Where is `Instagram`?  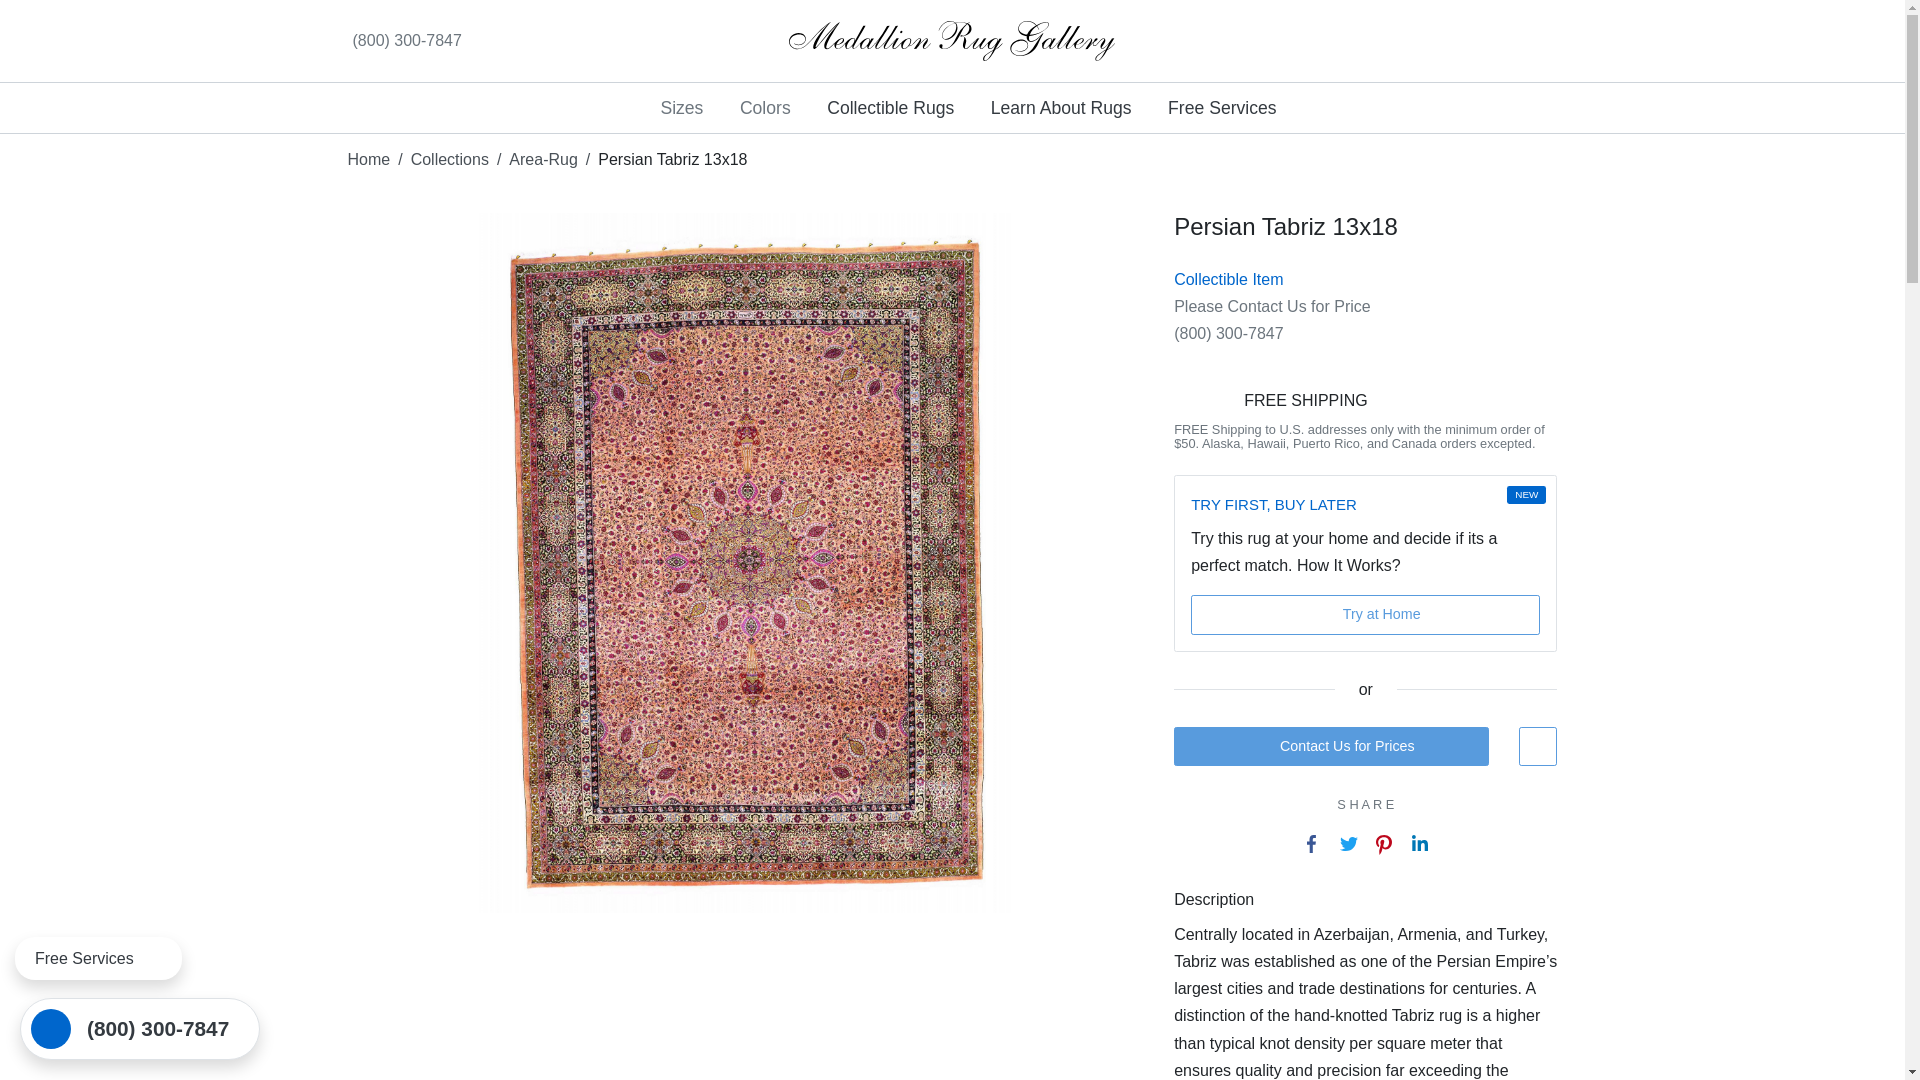
Instagram is located at coordinates (578, 40).